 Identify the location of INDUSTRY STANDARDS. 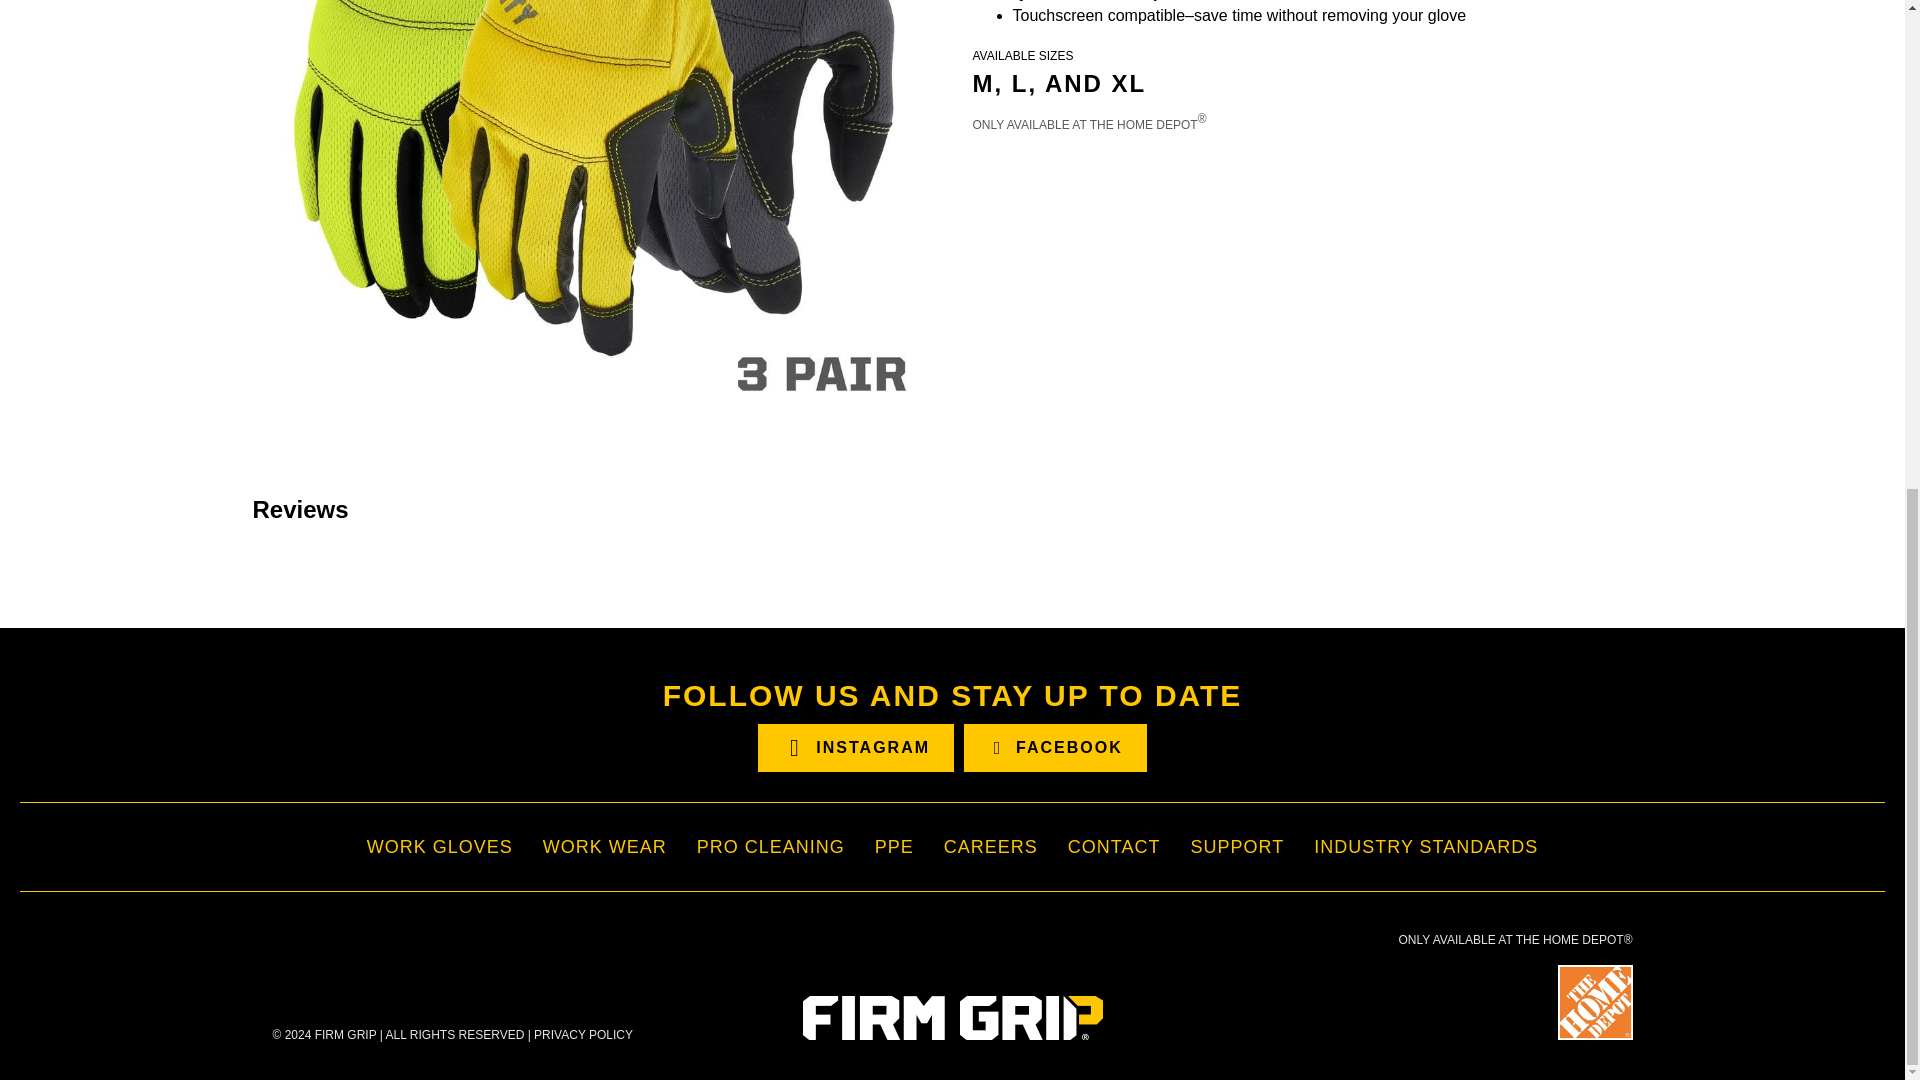
(1425, 847).